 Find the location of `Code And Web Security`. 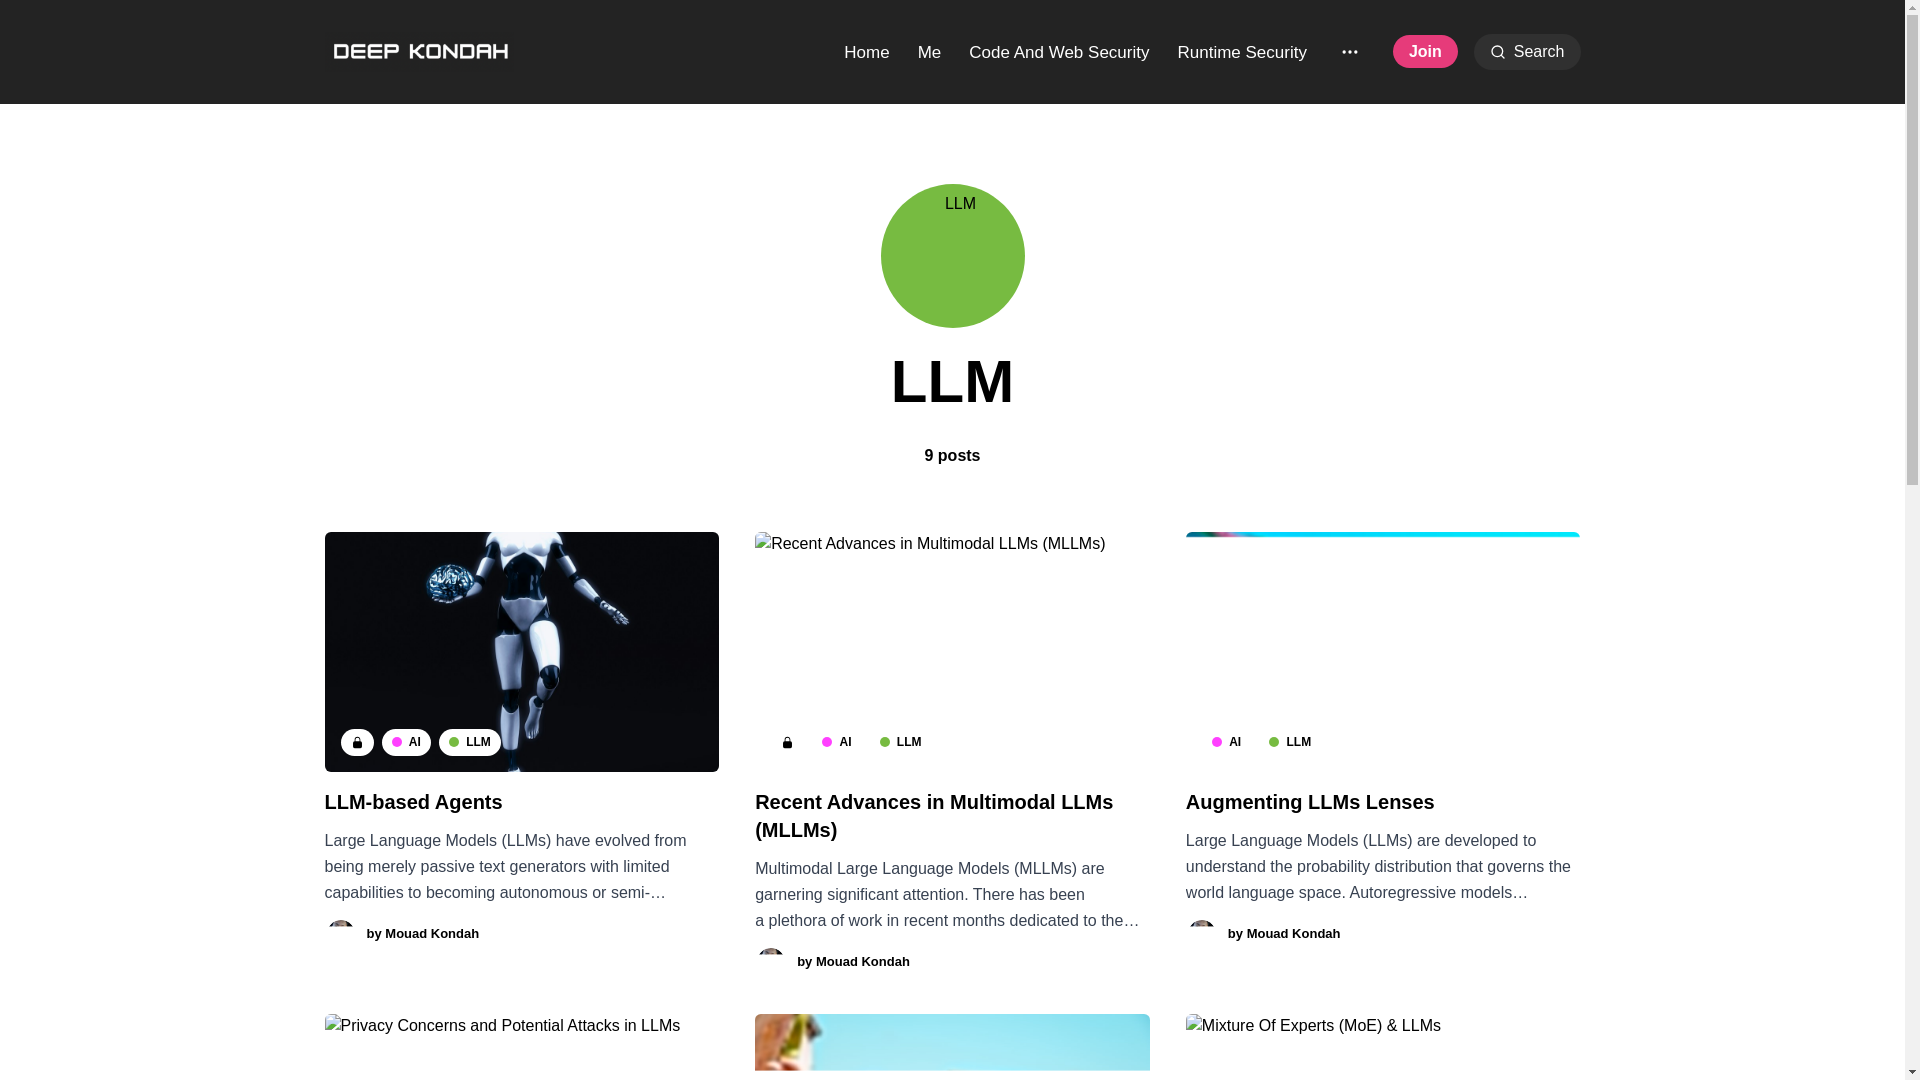

Code And Web Security is located at coordinates (1058, 52).